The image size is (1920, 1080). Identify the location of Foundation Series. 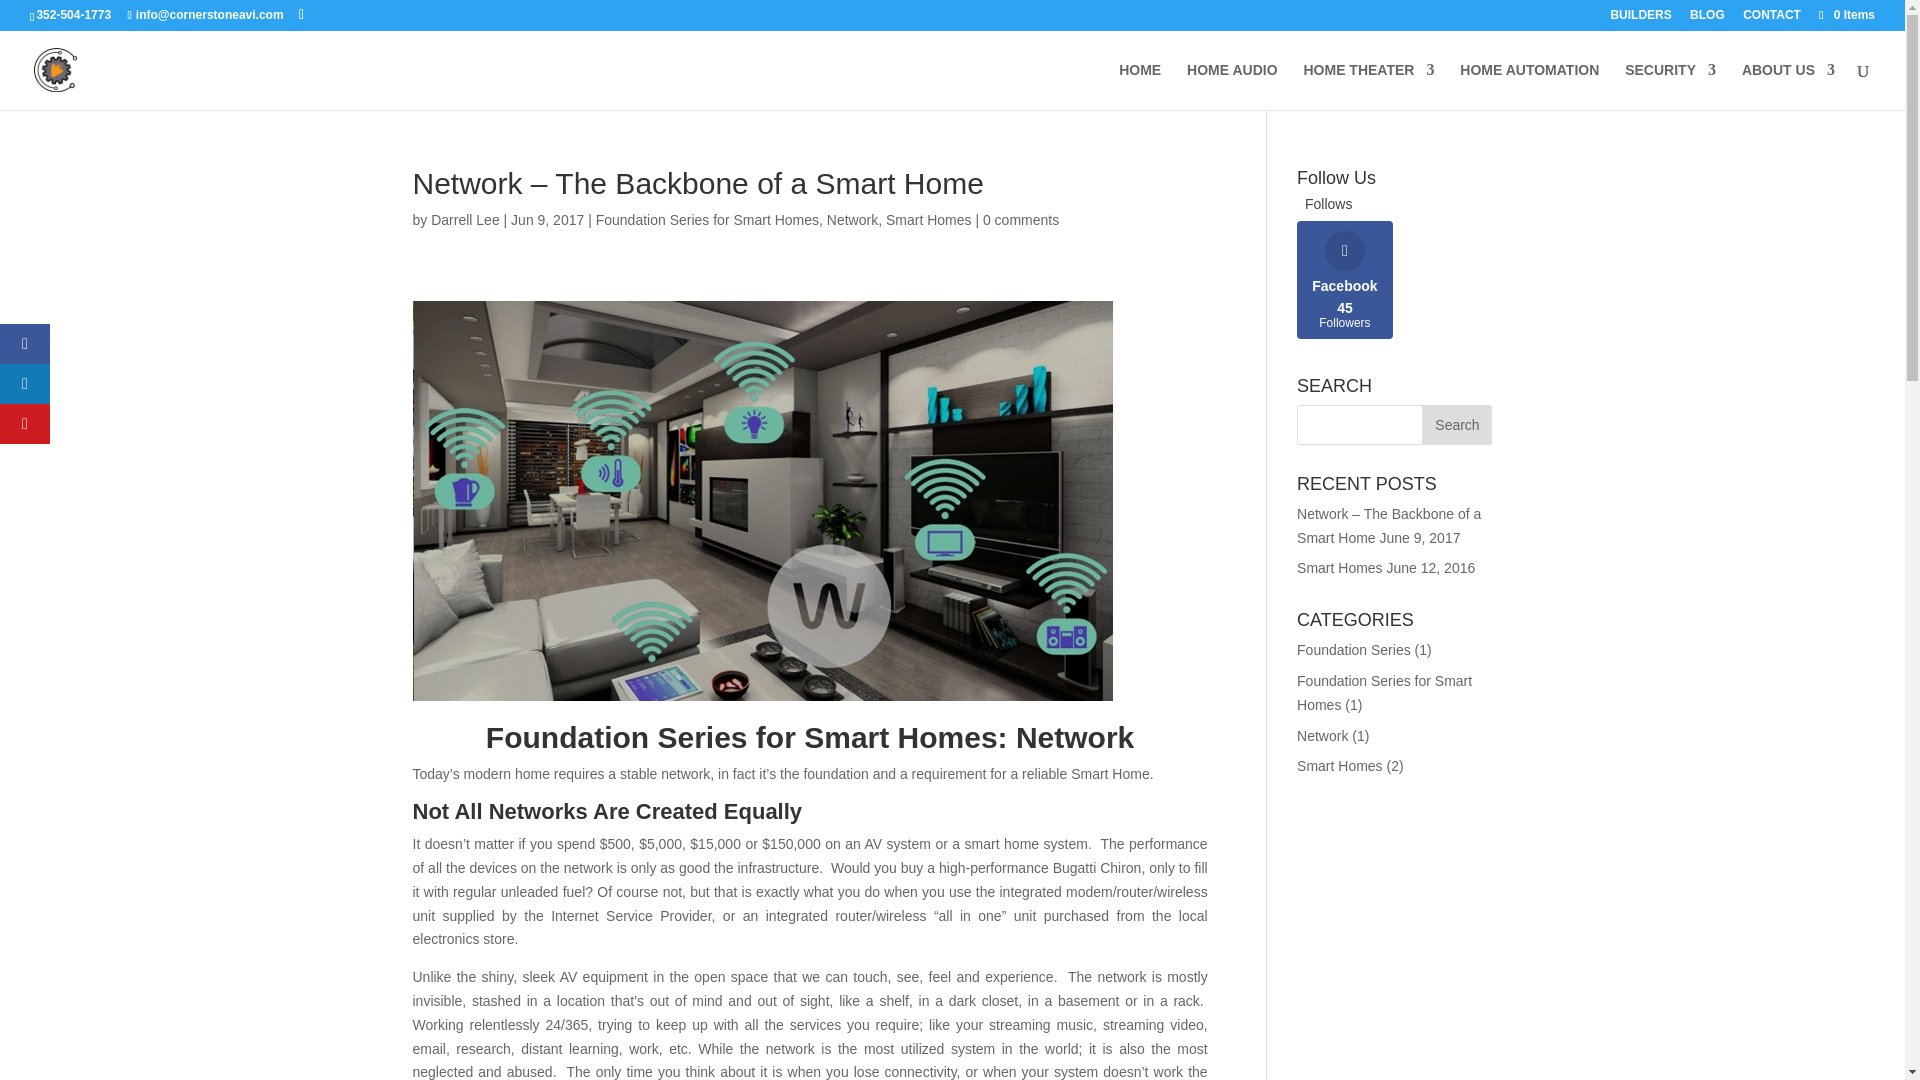
(1354, 649).